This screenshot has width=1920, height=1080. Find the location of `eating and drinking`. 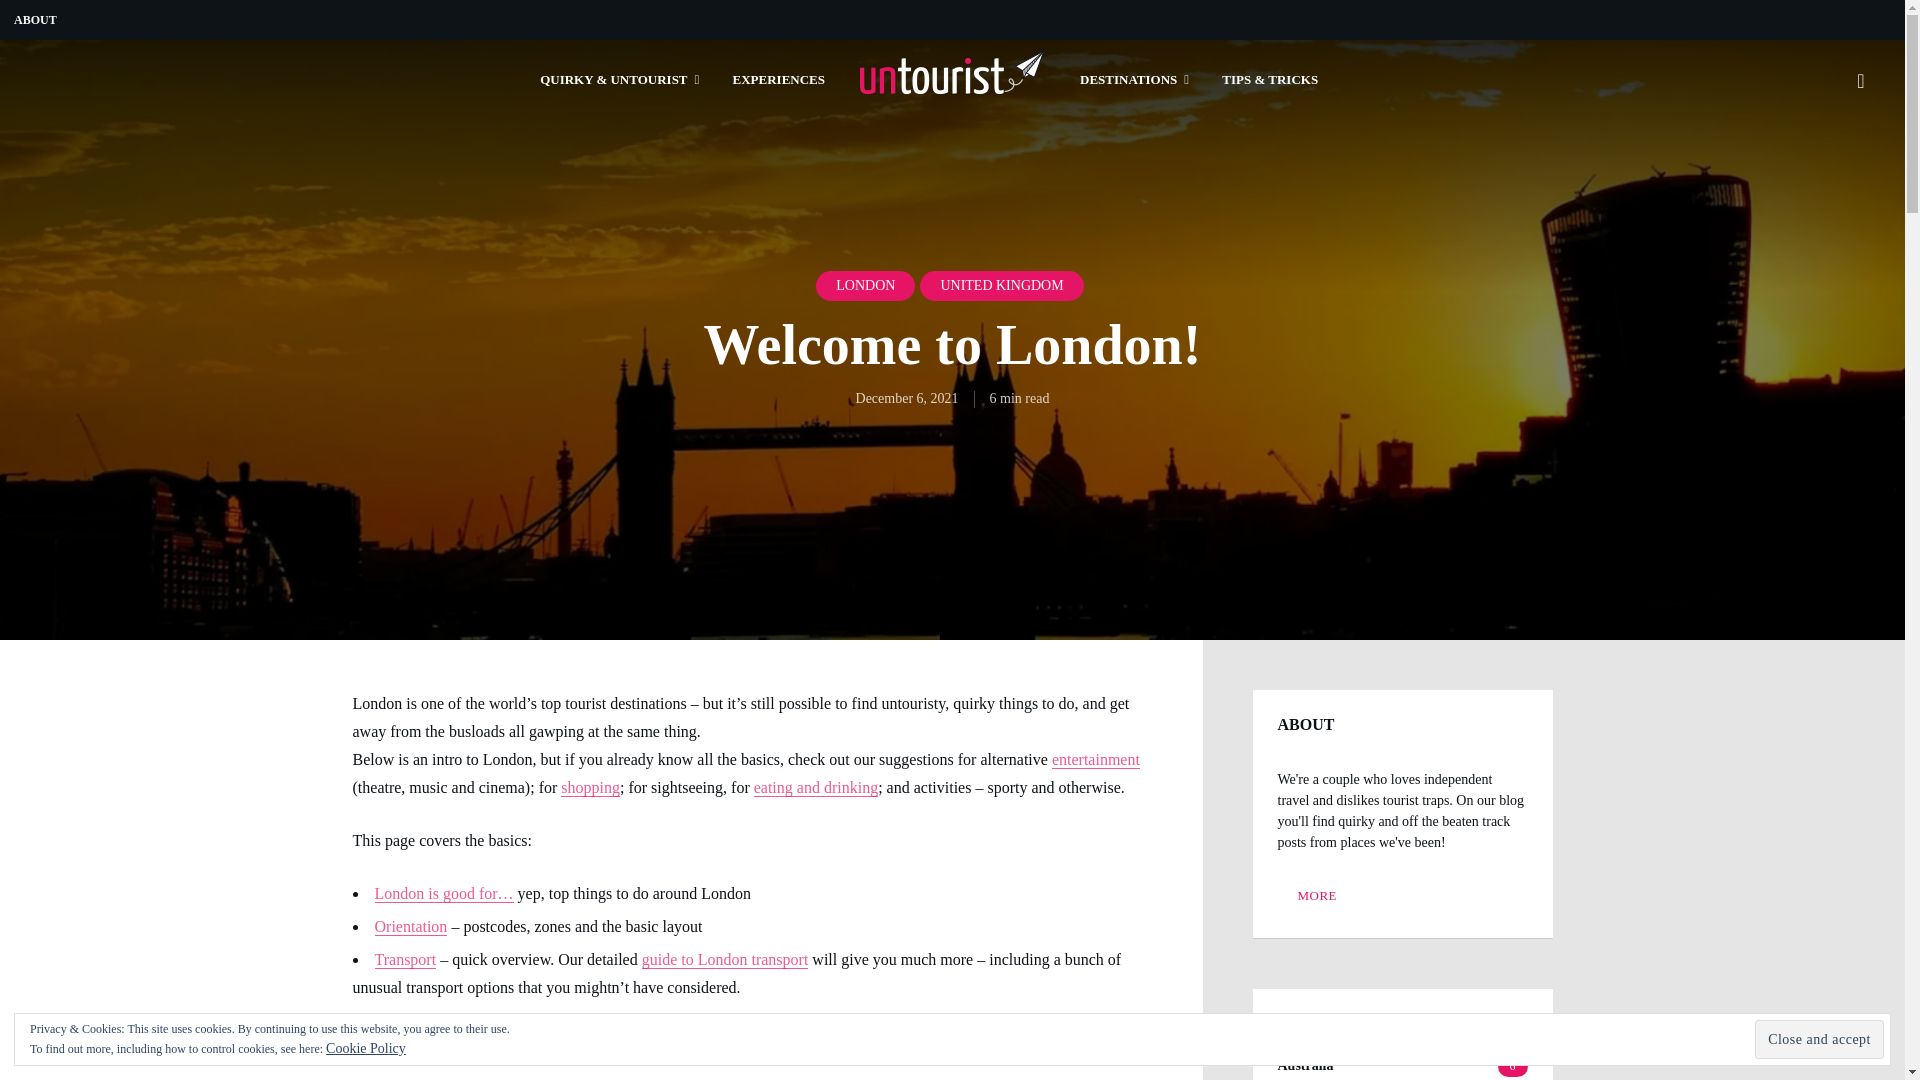

eating and drinking is located at coordinates (816, 786).